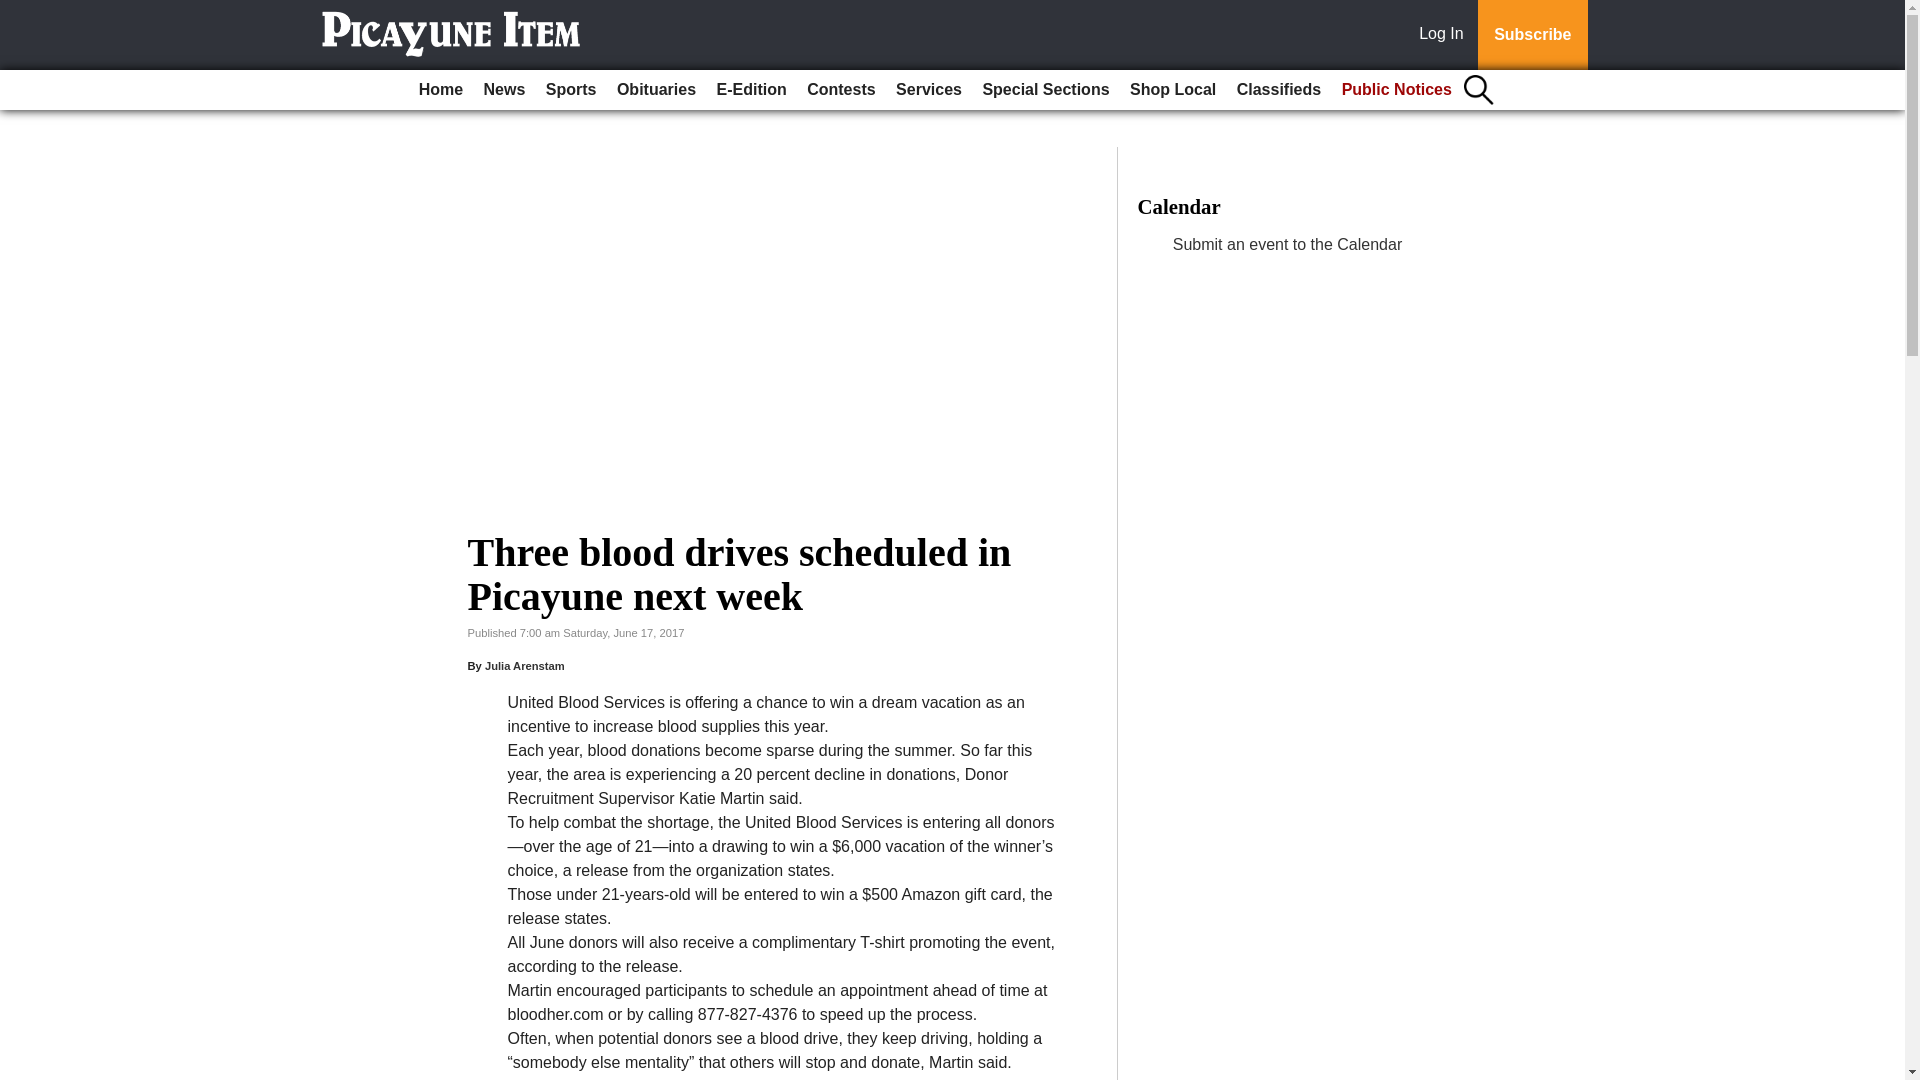  Describe the element at coordinates (1172, 90) in the screenshot. I see `Shop Local` at that location.